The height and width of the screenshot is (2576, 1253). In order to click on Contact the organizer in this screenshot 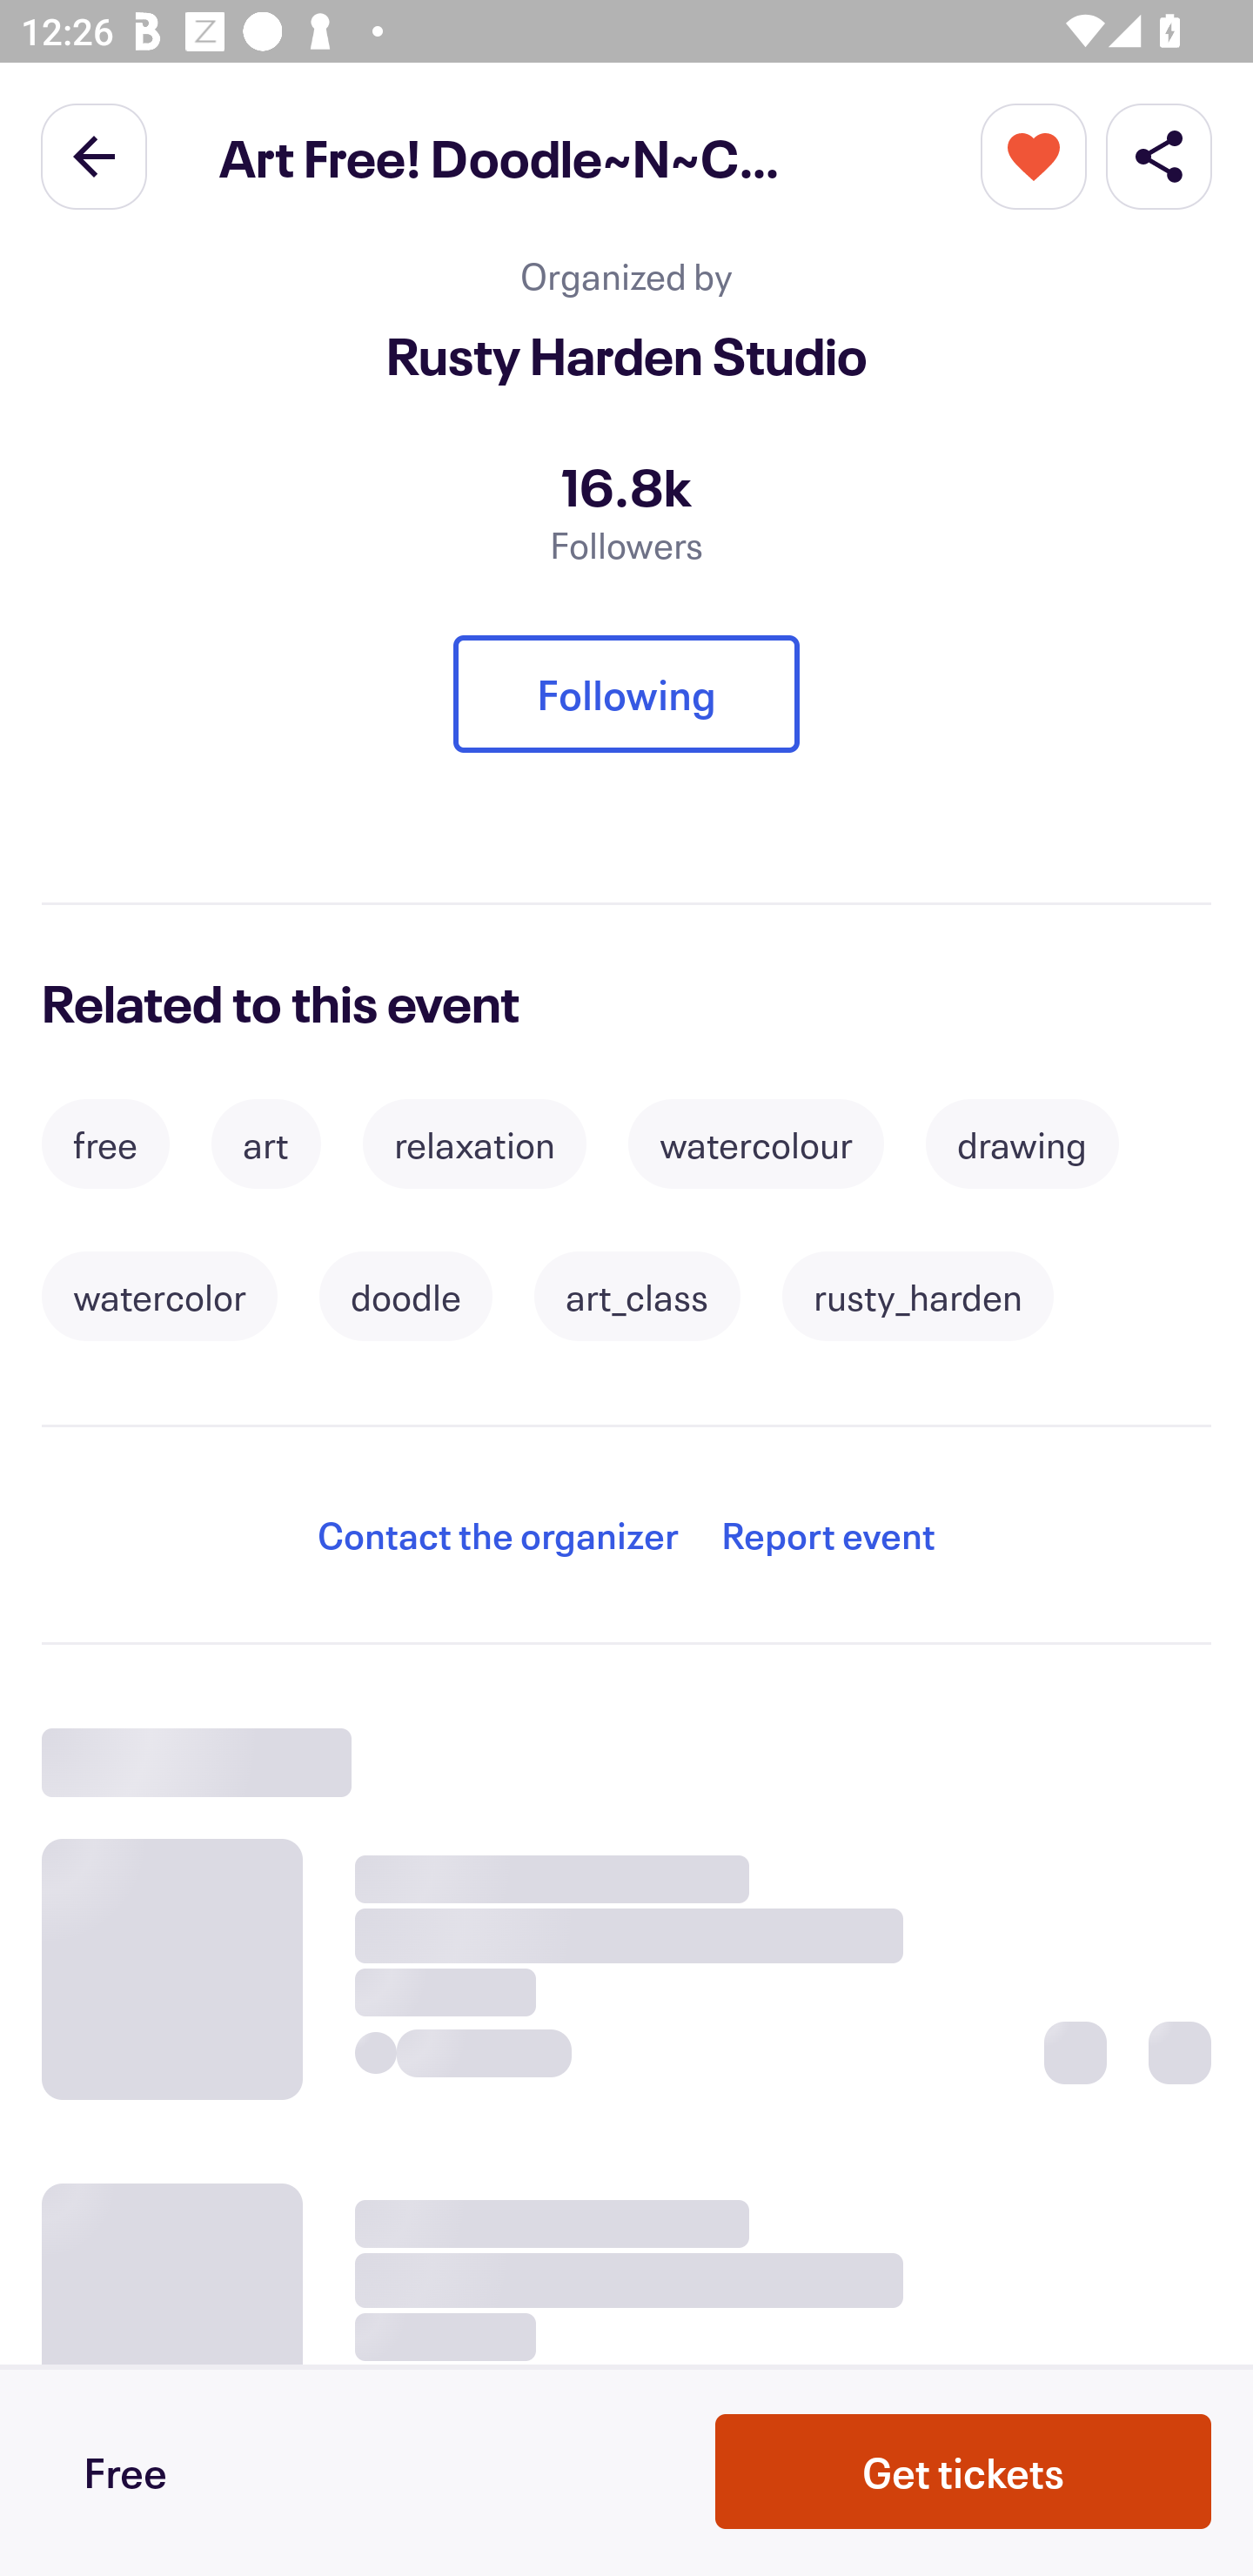, I will do `click(498, 1535)`.